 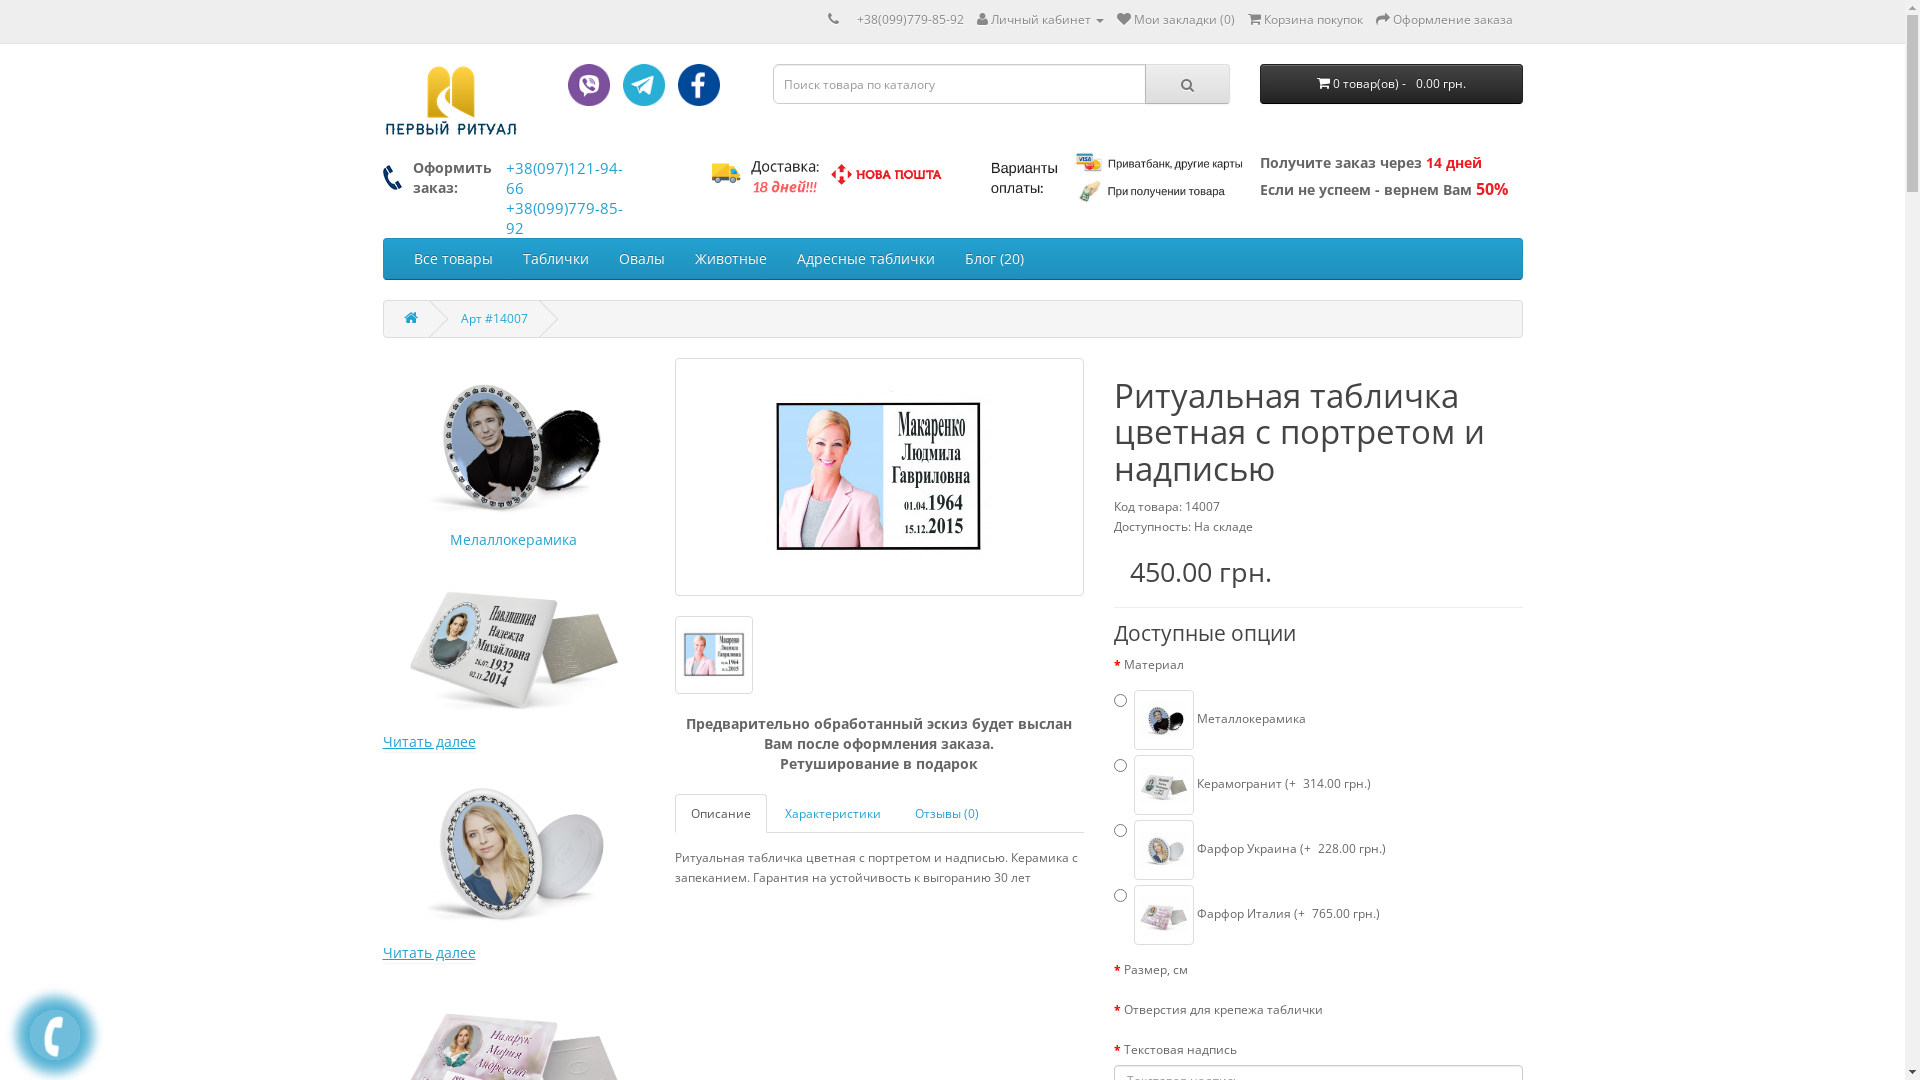 What do you see at coordinates (564, 218) in the screenshot?
I see `+38(099)779-85-92` at bounding box center [564, 218].